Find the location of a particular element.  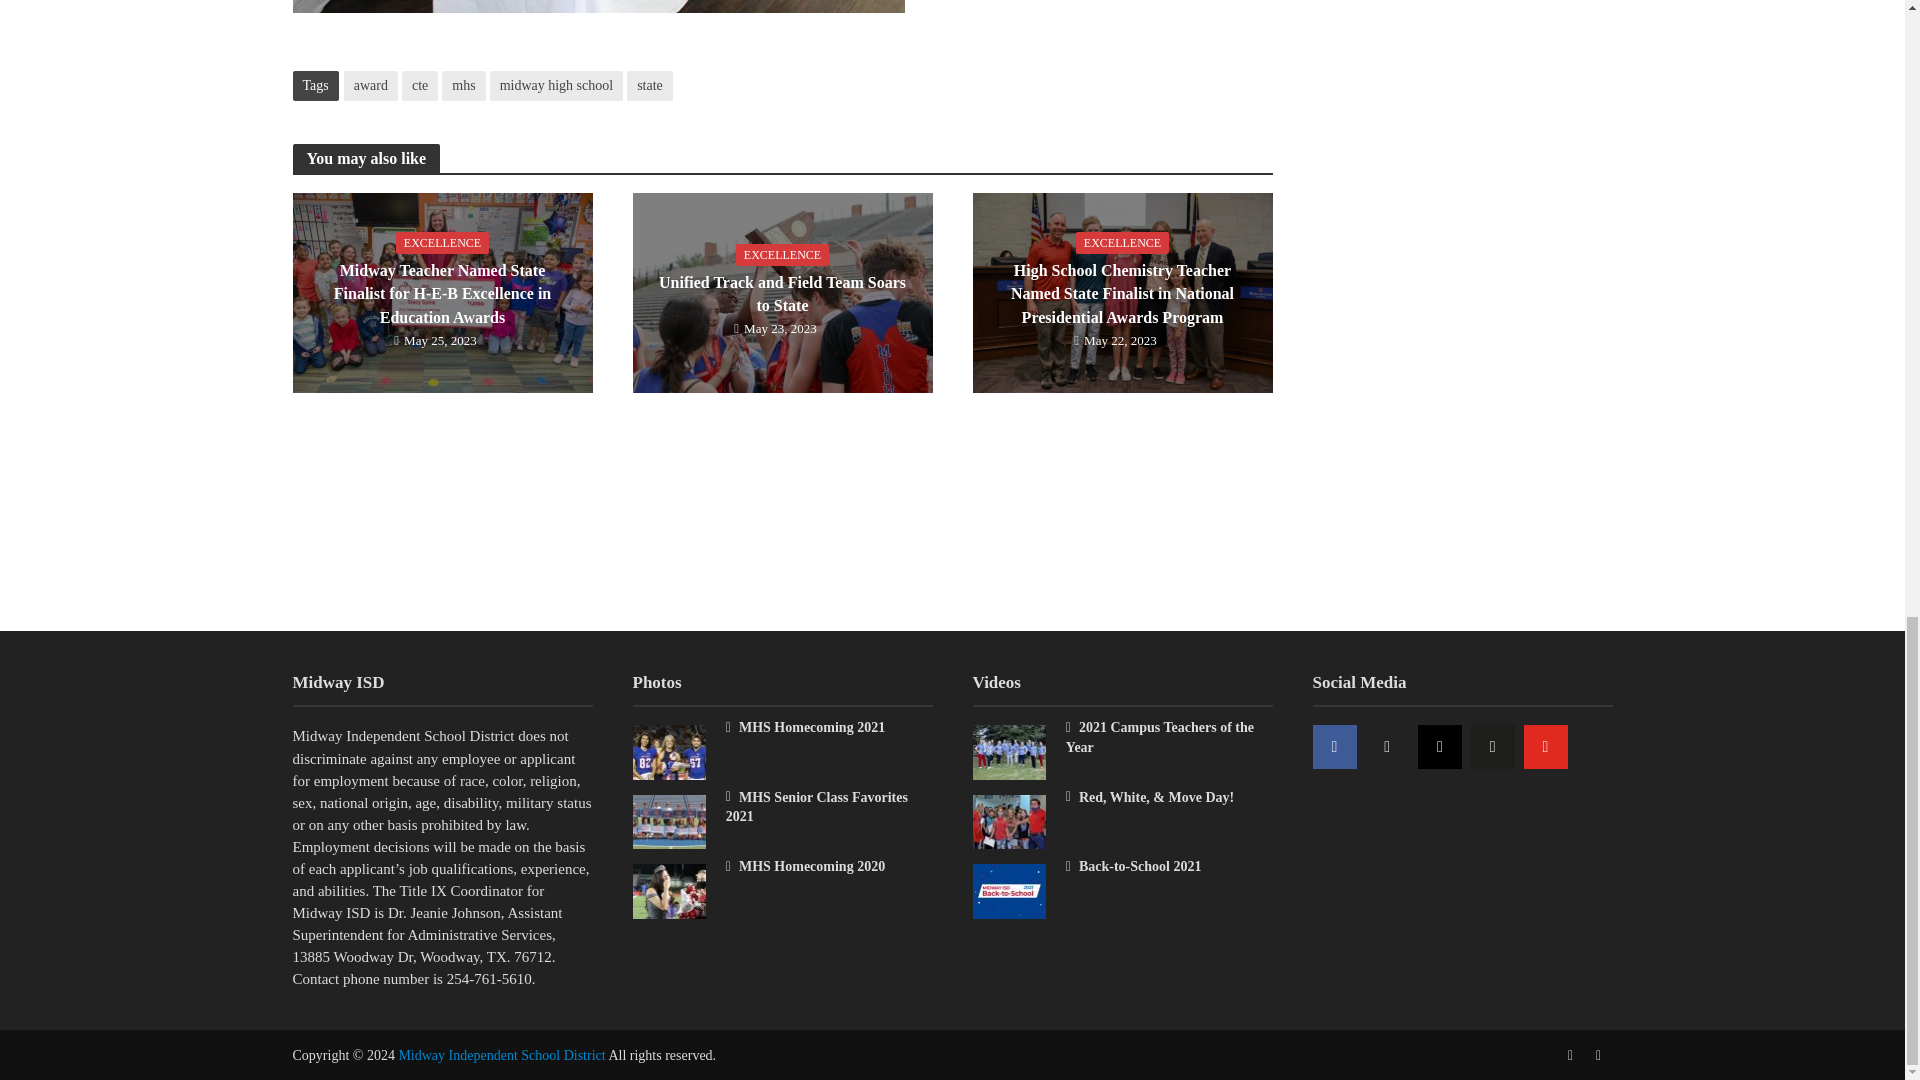

2021 Campus Teachers of the Year is located at coordinates (1008, 751).